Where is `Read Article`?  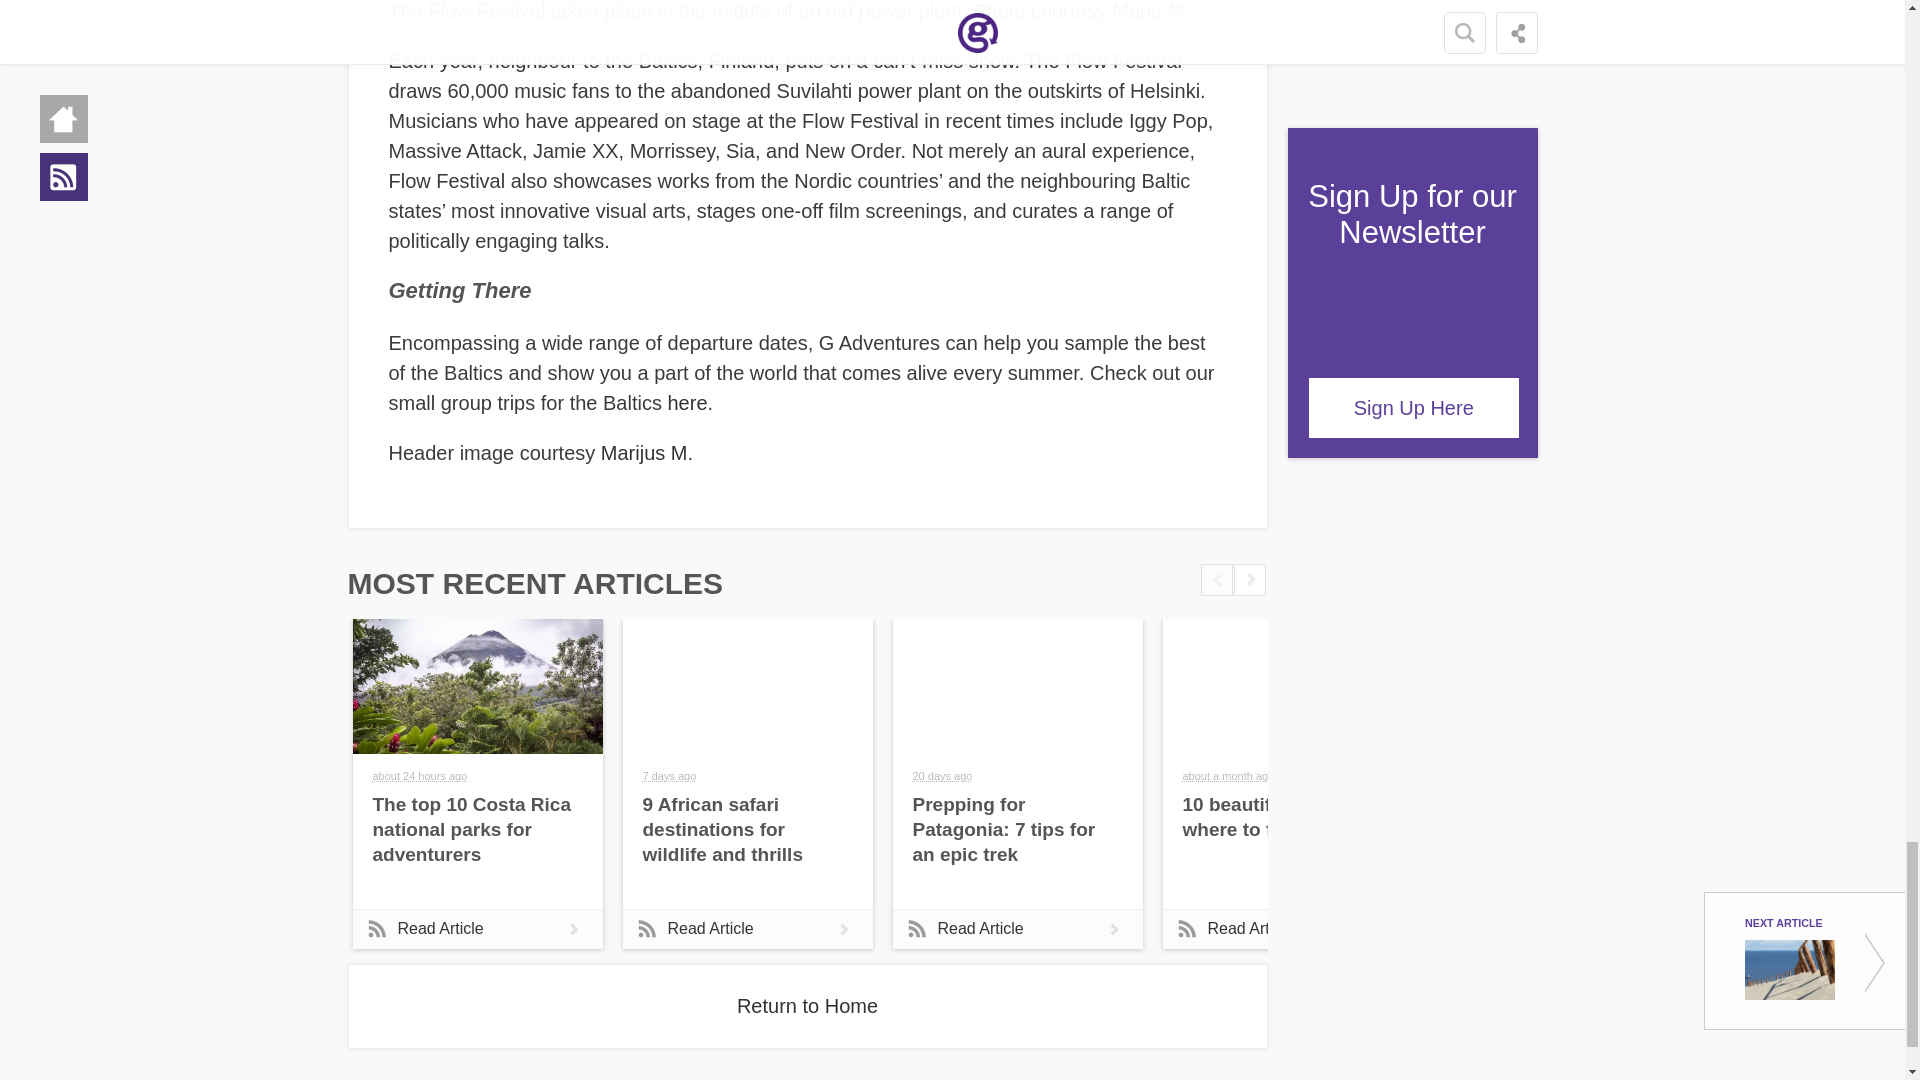
Read Article is located at coordinates (1017, 929).